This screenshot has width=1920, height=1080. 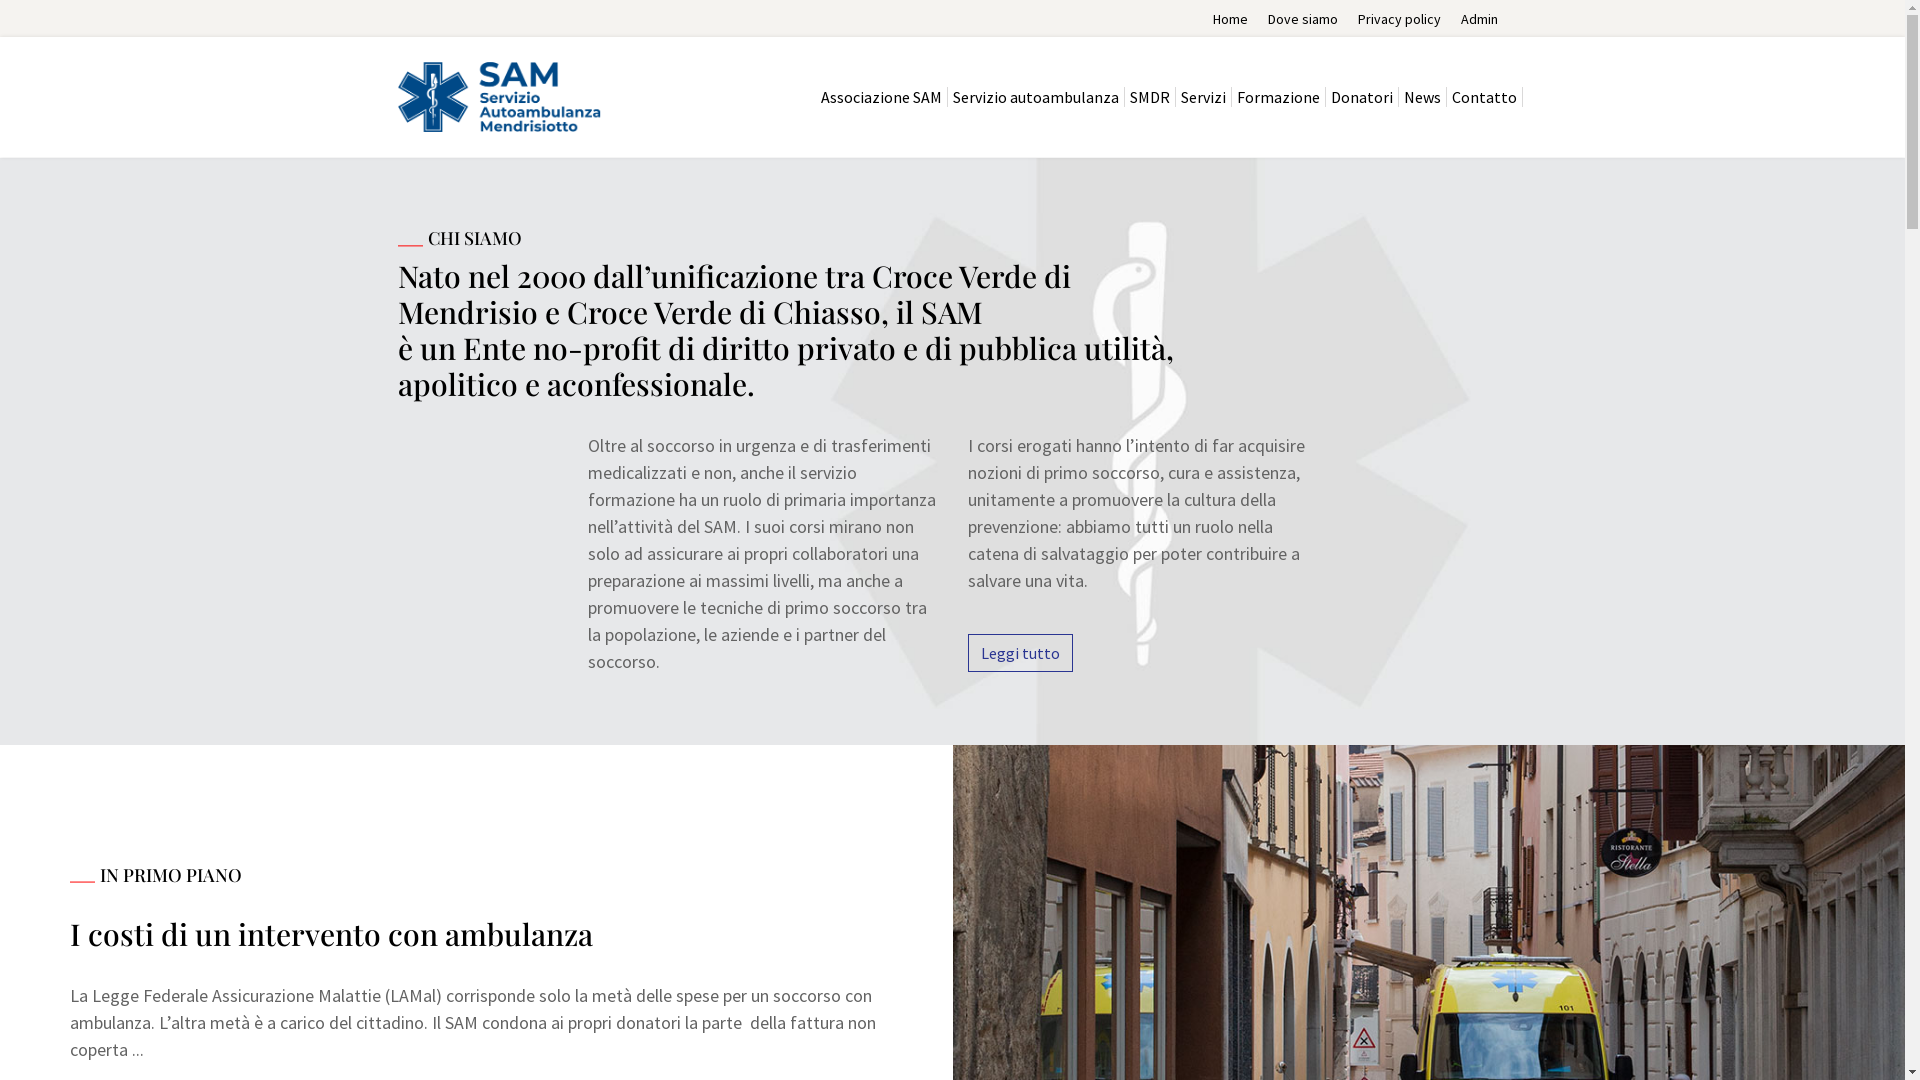 What do you see at coordinates (1204, 97) in the screenshot?
I see `Servizi` at bounding box center [1204, 97].